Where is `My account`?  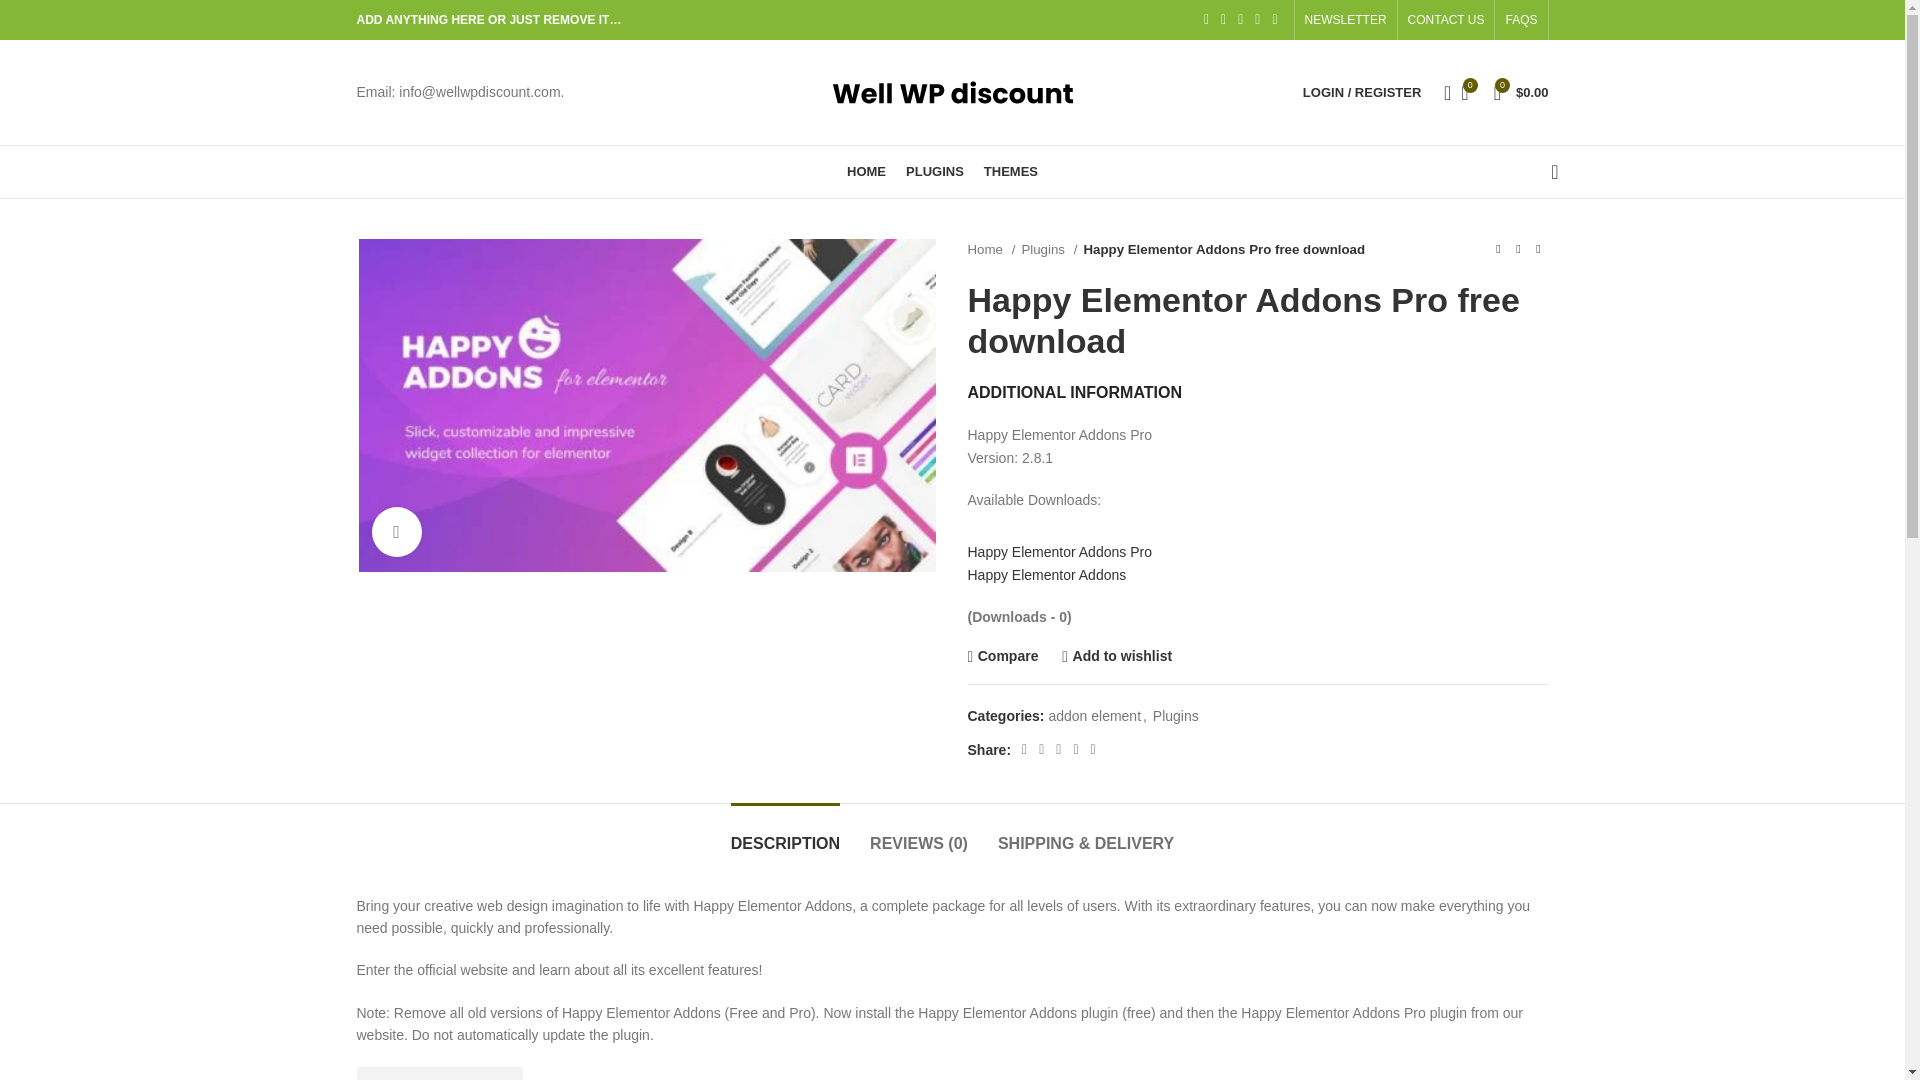
My account is located at coordinates (1361, 92).